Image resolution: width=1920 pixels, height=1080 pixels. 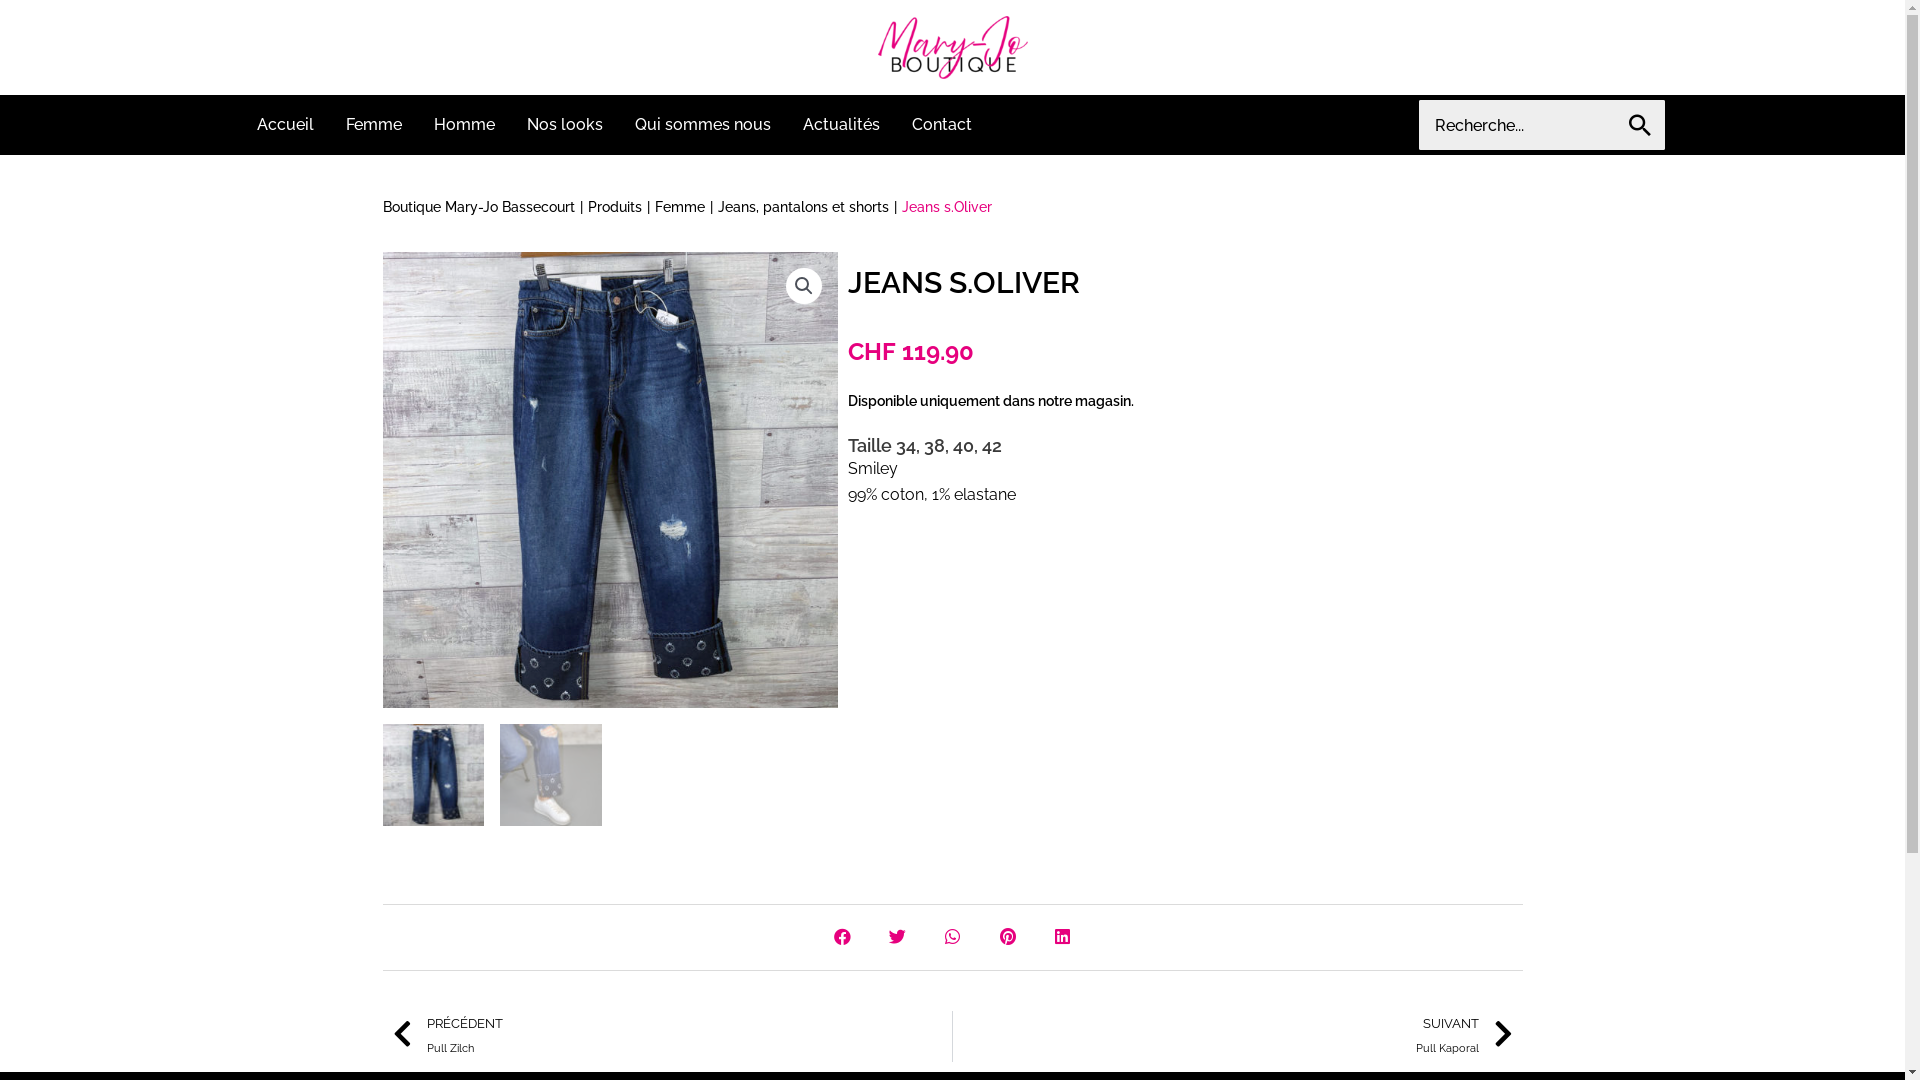 I want to click on Homme, so click(x=464, y=125).